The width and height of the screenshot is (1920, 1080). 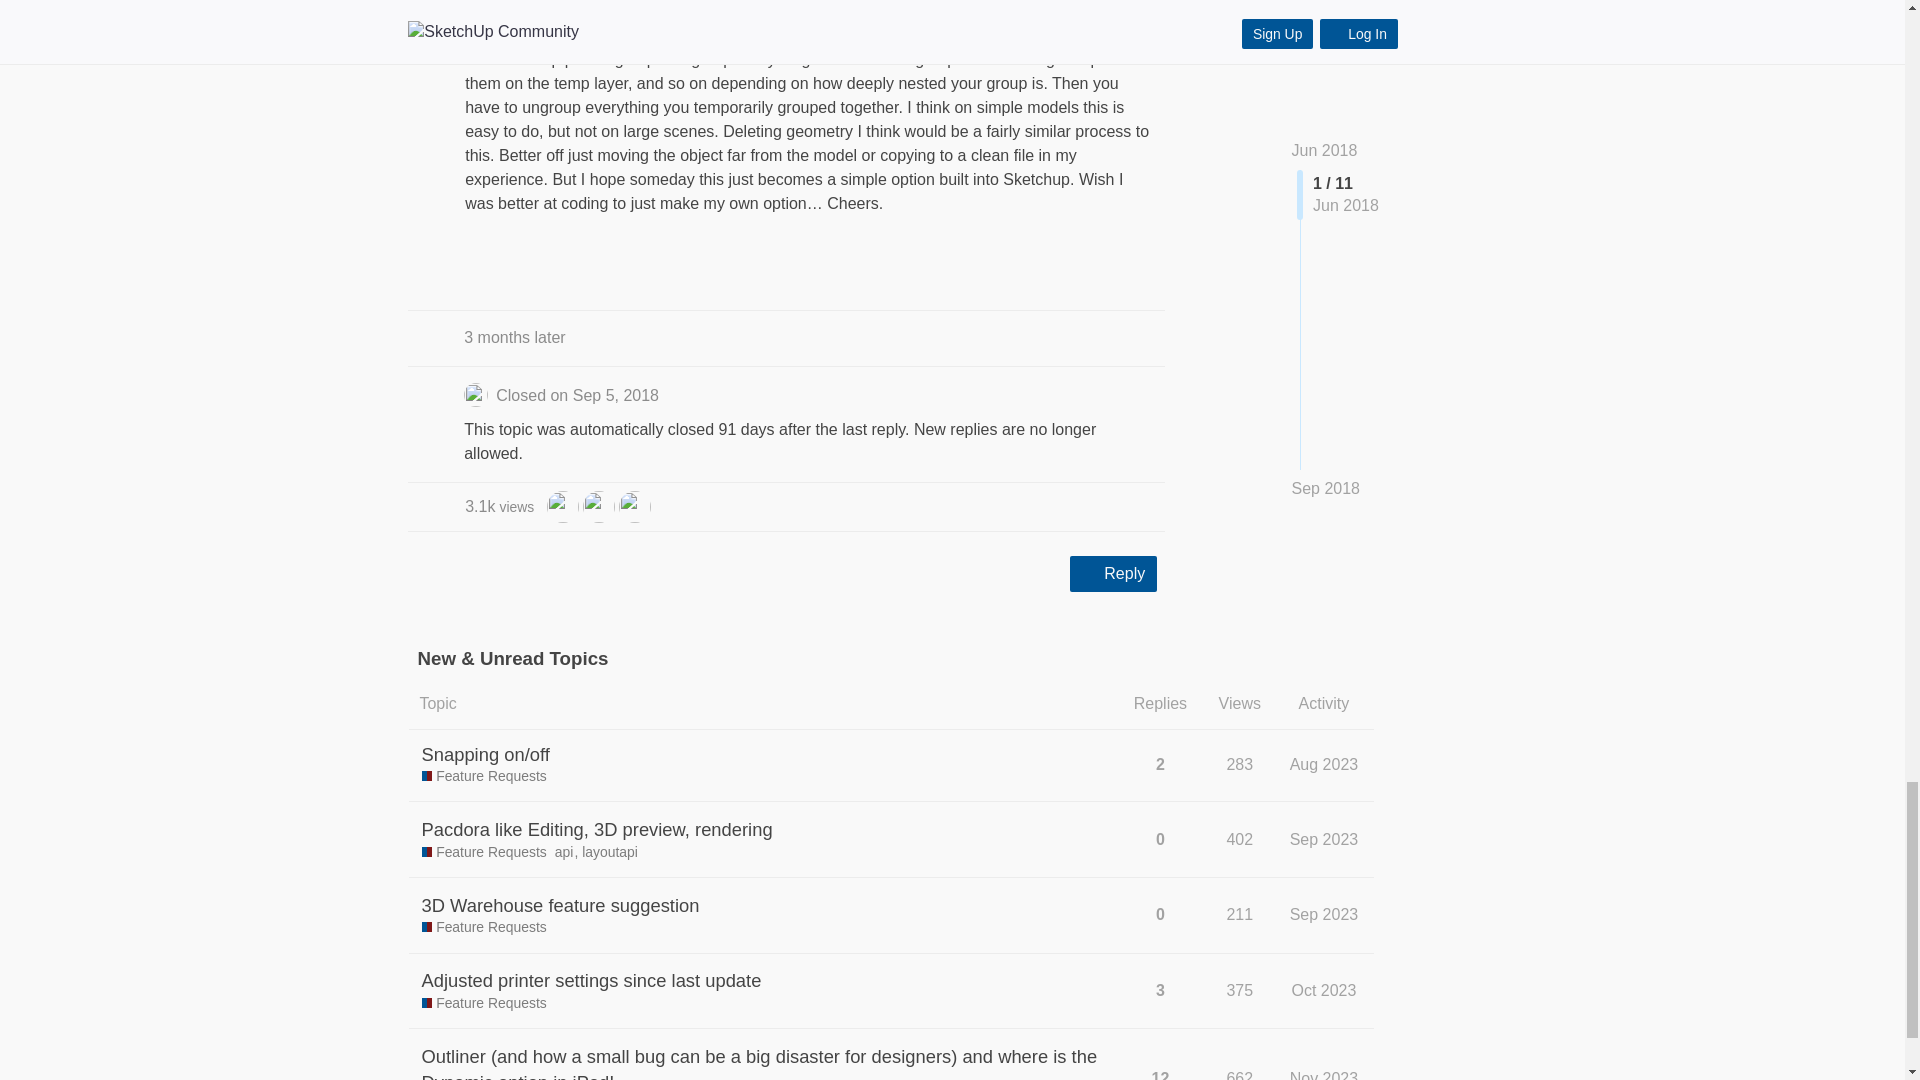 I want to click on Jack de Moel, so click(x=598, y=509).